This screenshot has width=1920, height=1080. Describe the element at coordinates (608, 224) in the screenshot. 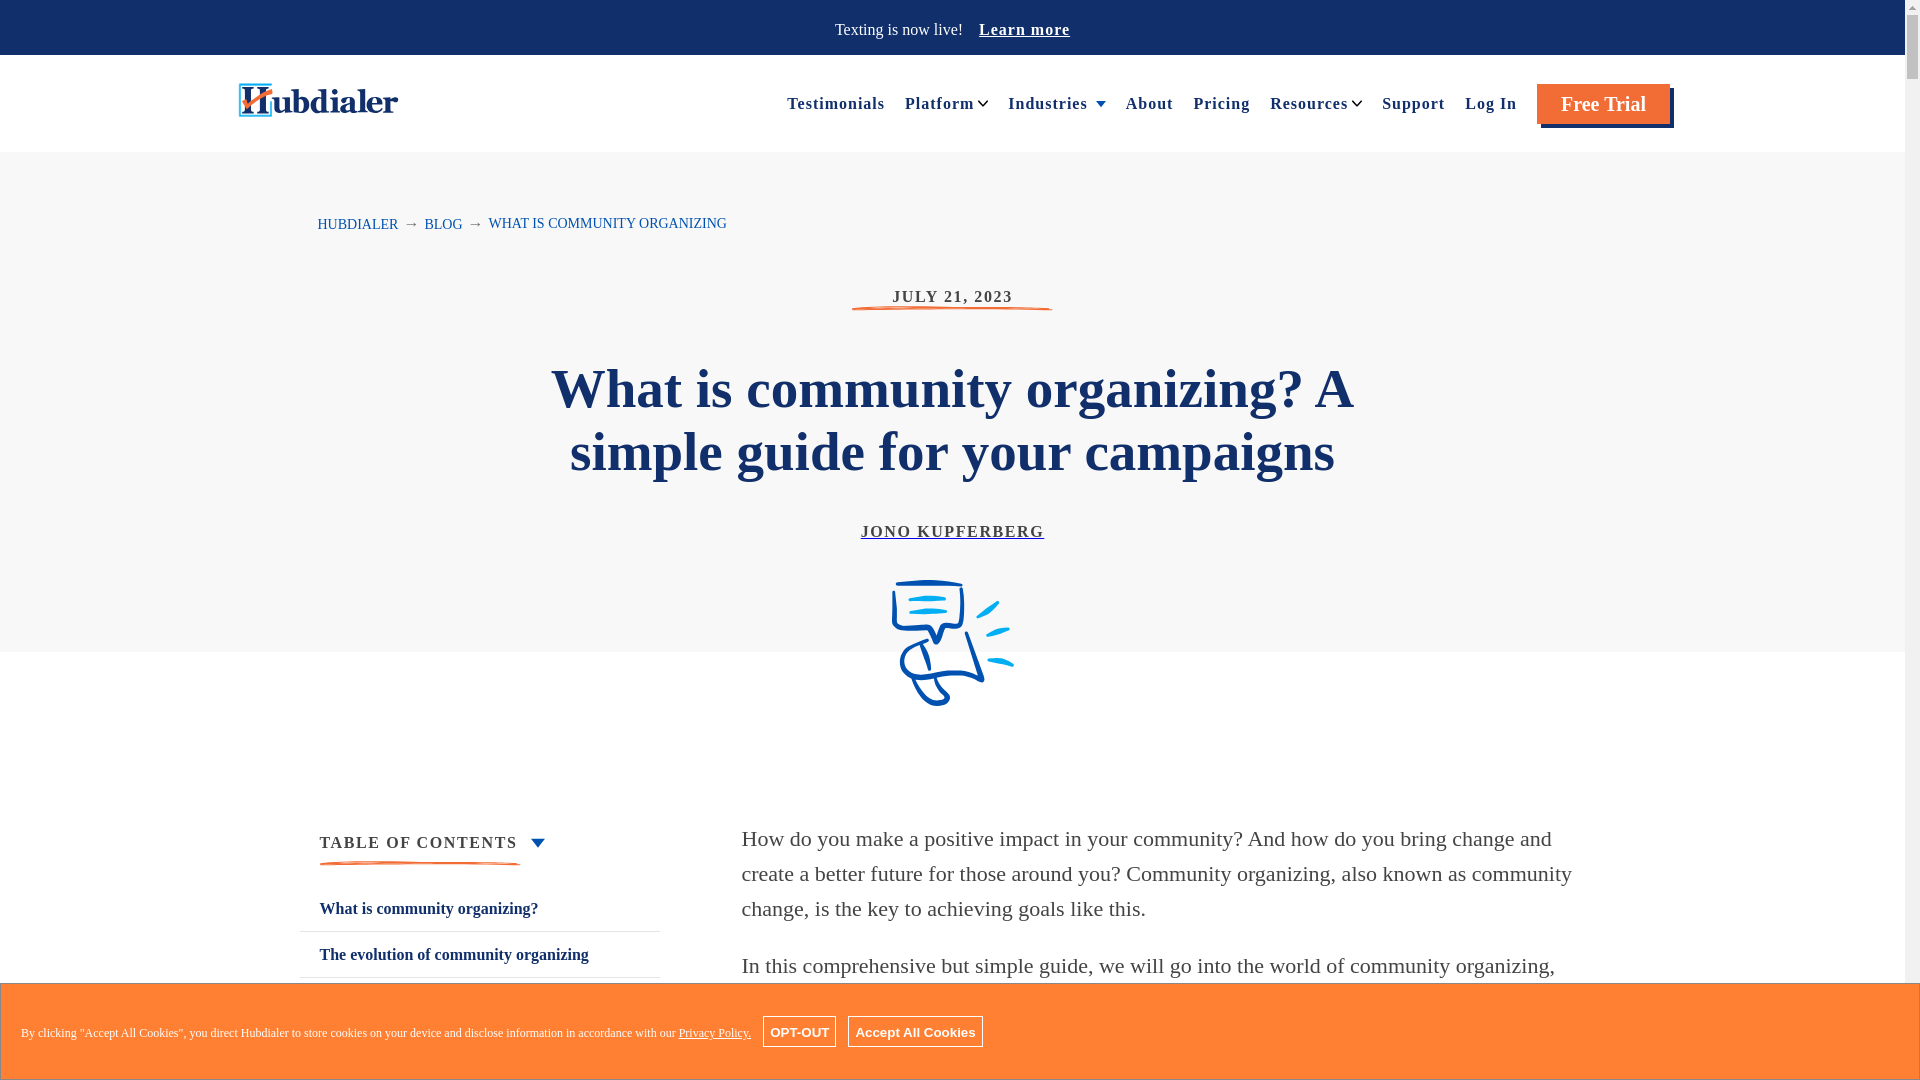

I see `WHAT IS COMMUNITY ORGANIZING` at that location.